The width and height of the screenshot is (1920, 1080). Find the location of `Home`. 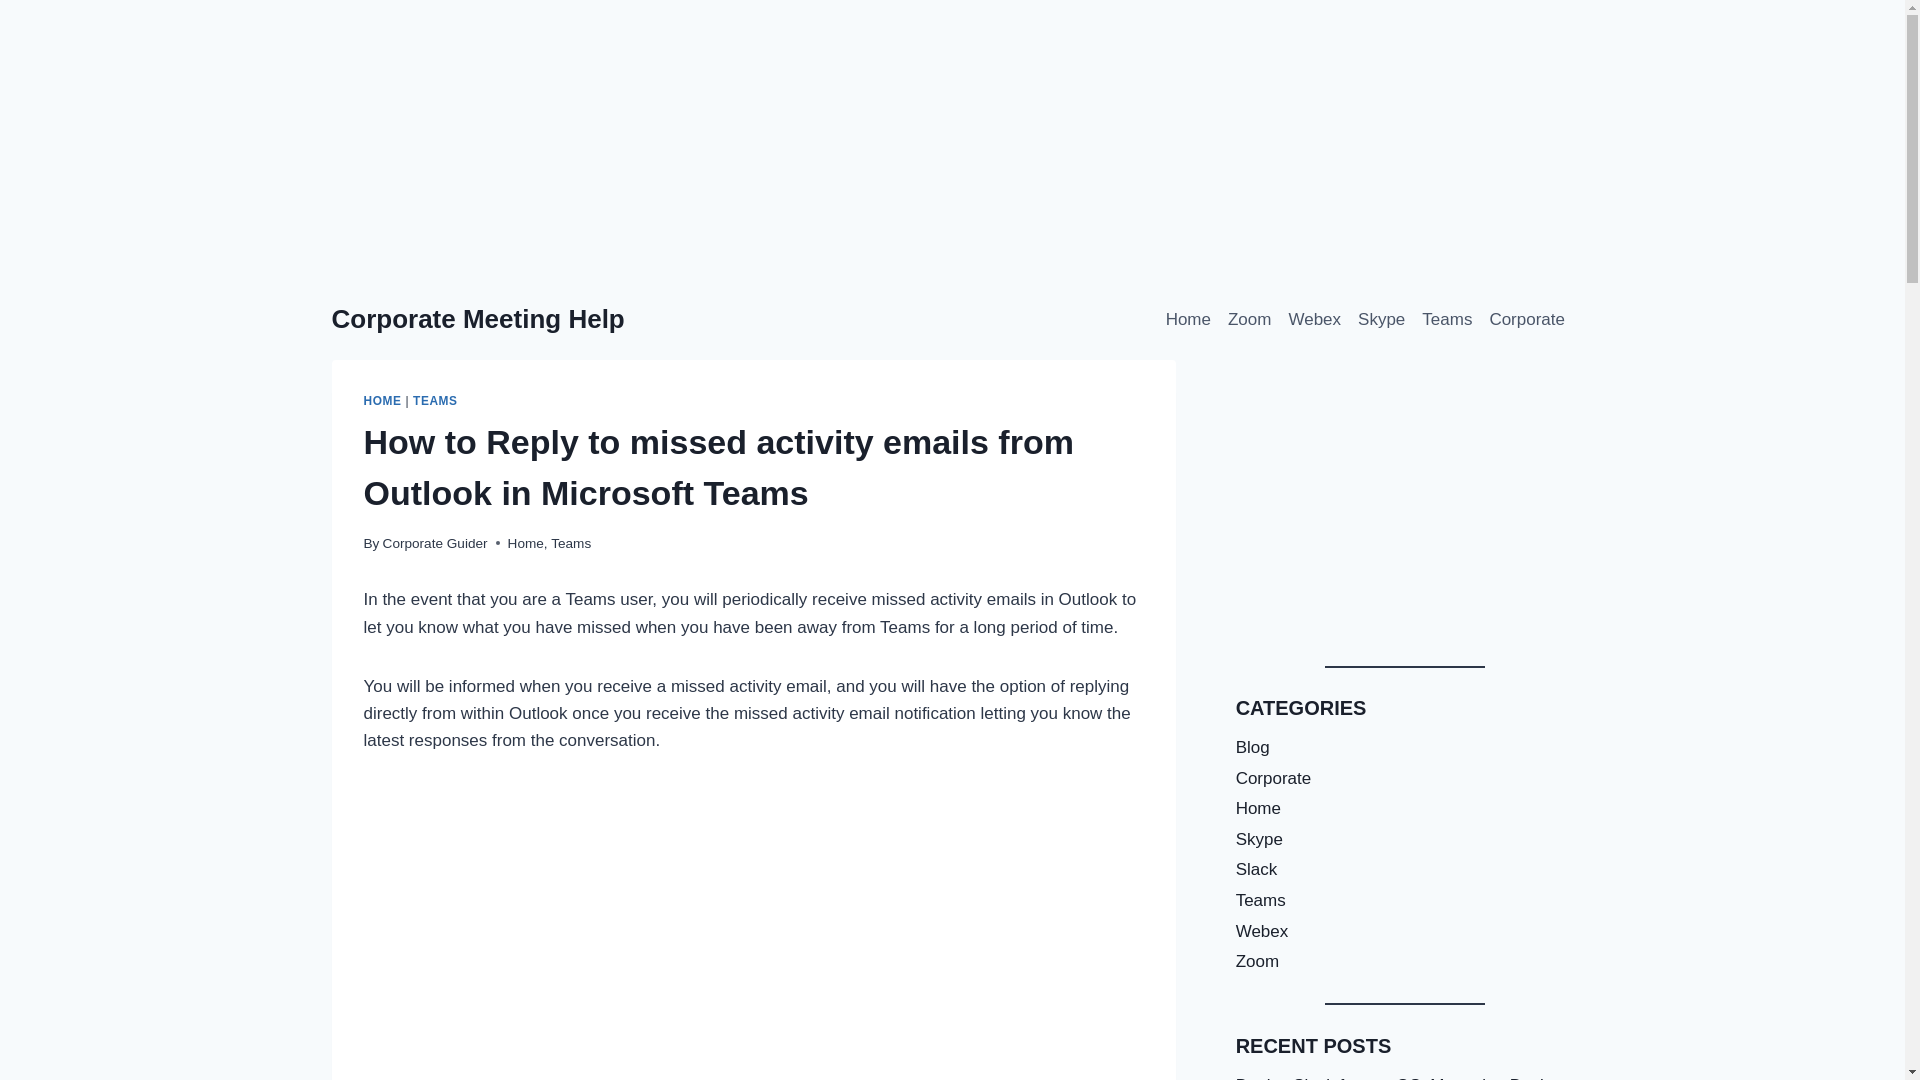

Home is located at coordinates (1188, 320).